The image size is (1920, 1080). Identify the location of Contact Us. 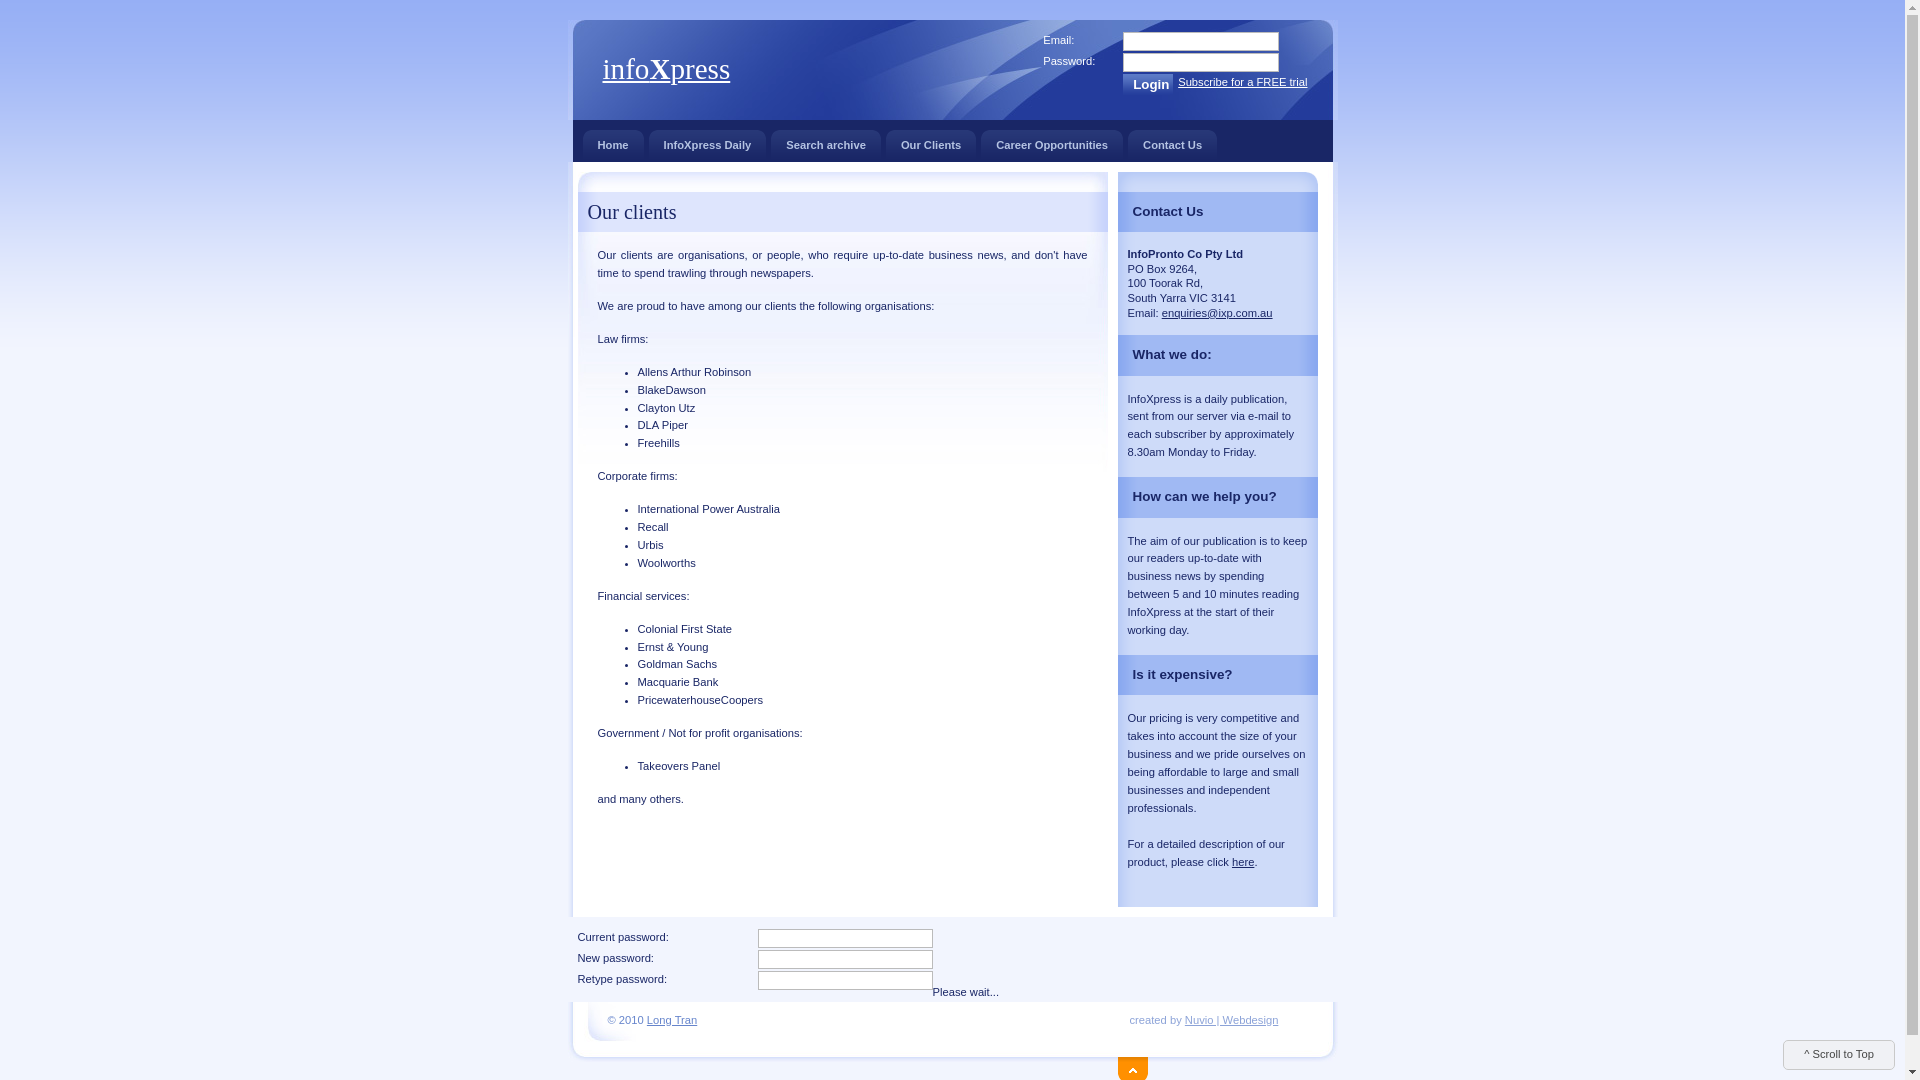
(1172, 146).